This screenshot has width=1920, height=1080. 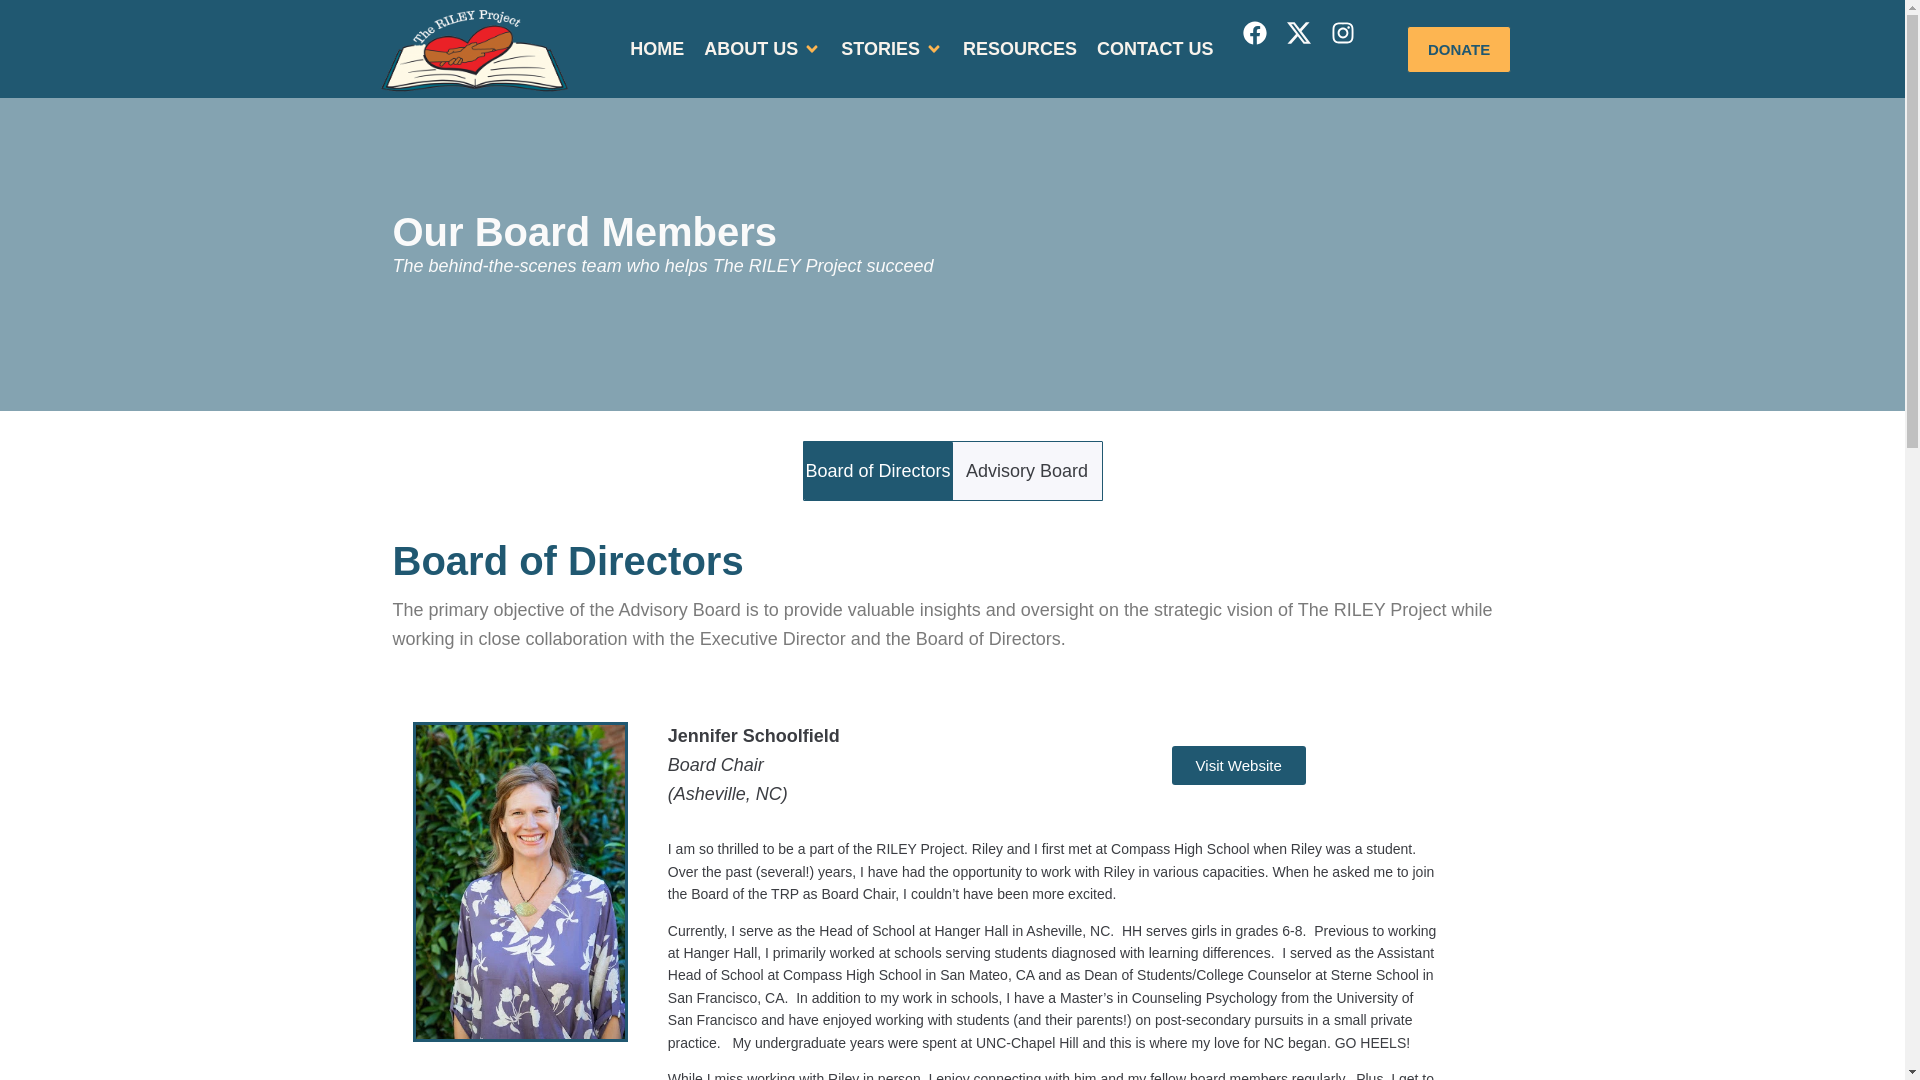 What do you see at coordinates (1238, 766) in the screenshot?
I see `Visit Website` at bounding box center [1238, 766].